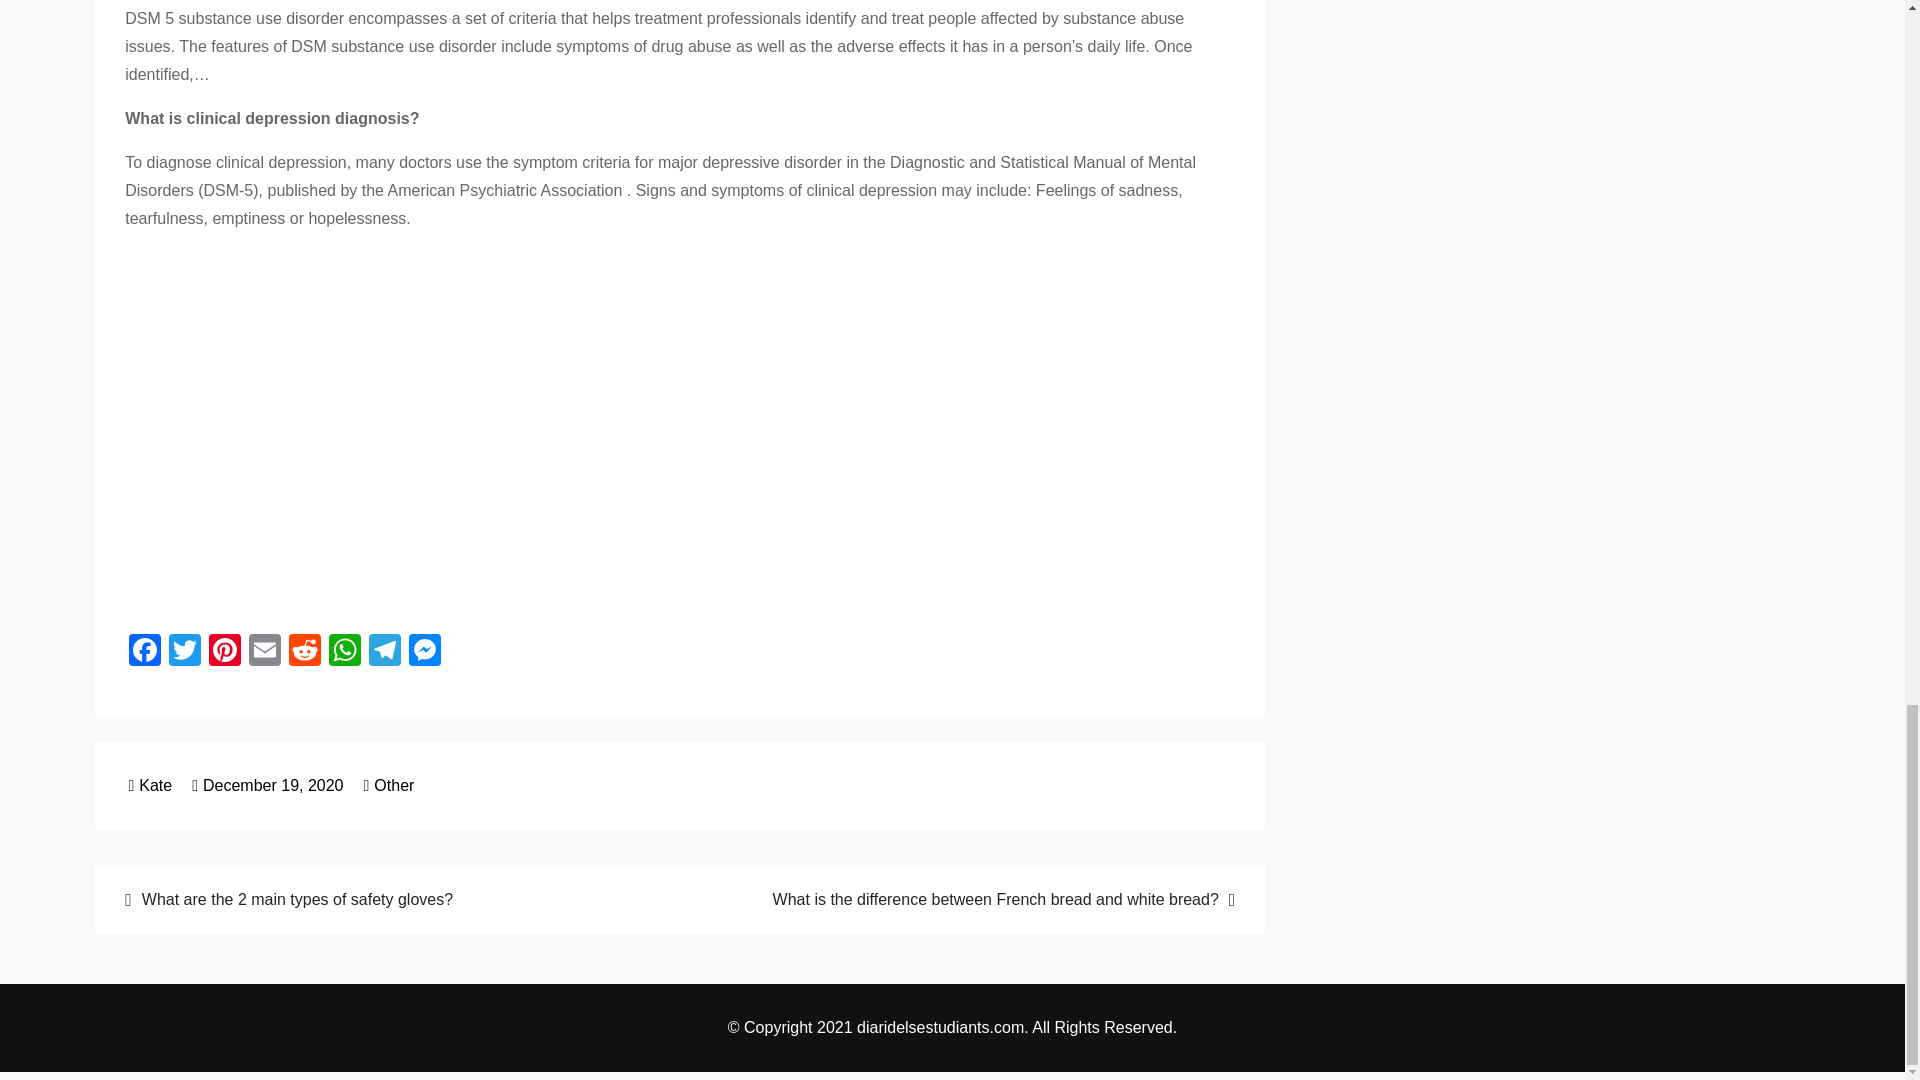 The image size is (1920, 1080). What do you see at coordinates (225, 652) in the screenshot?
I see `Pinterest` at bounding box center [225, 652].